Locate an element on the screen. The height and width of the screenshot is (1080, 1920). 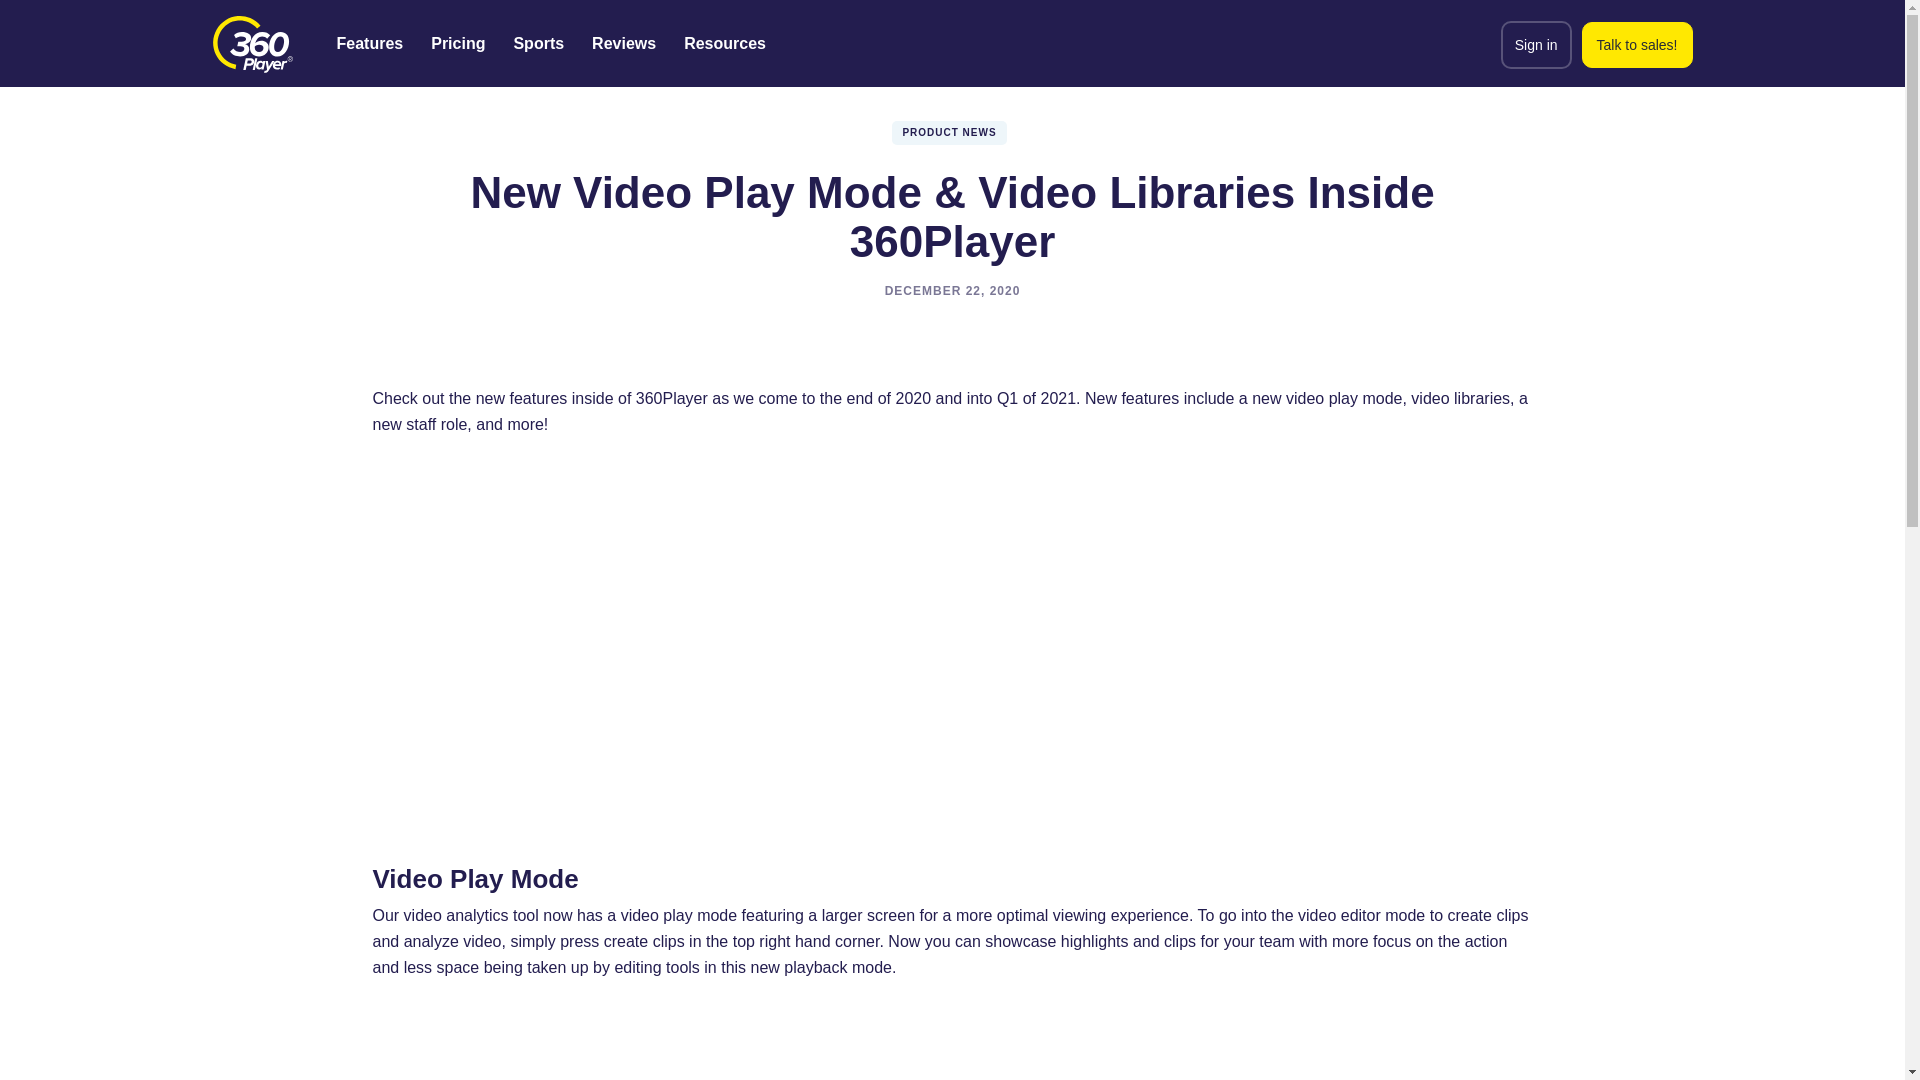
Pricing is located at coordinates (458, 44).